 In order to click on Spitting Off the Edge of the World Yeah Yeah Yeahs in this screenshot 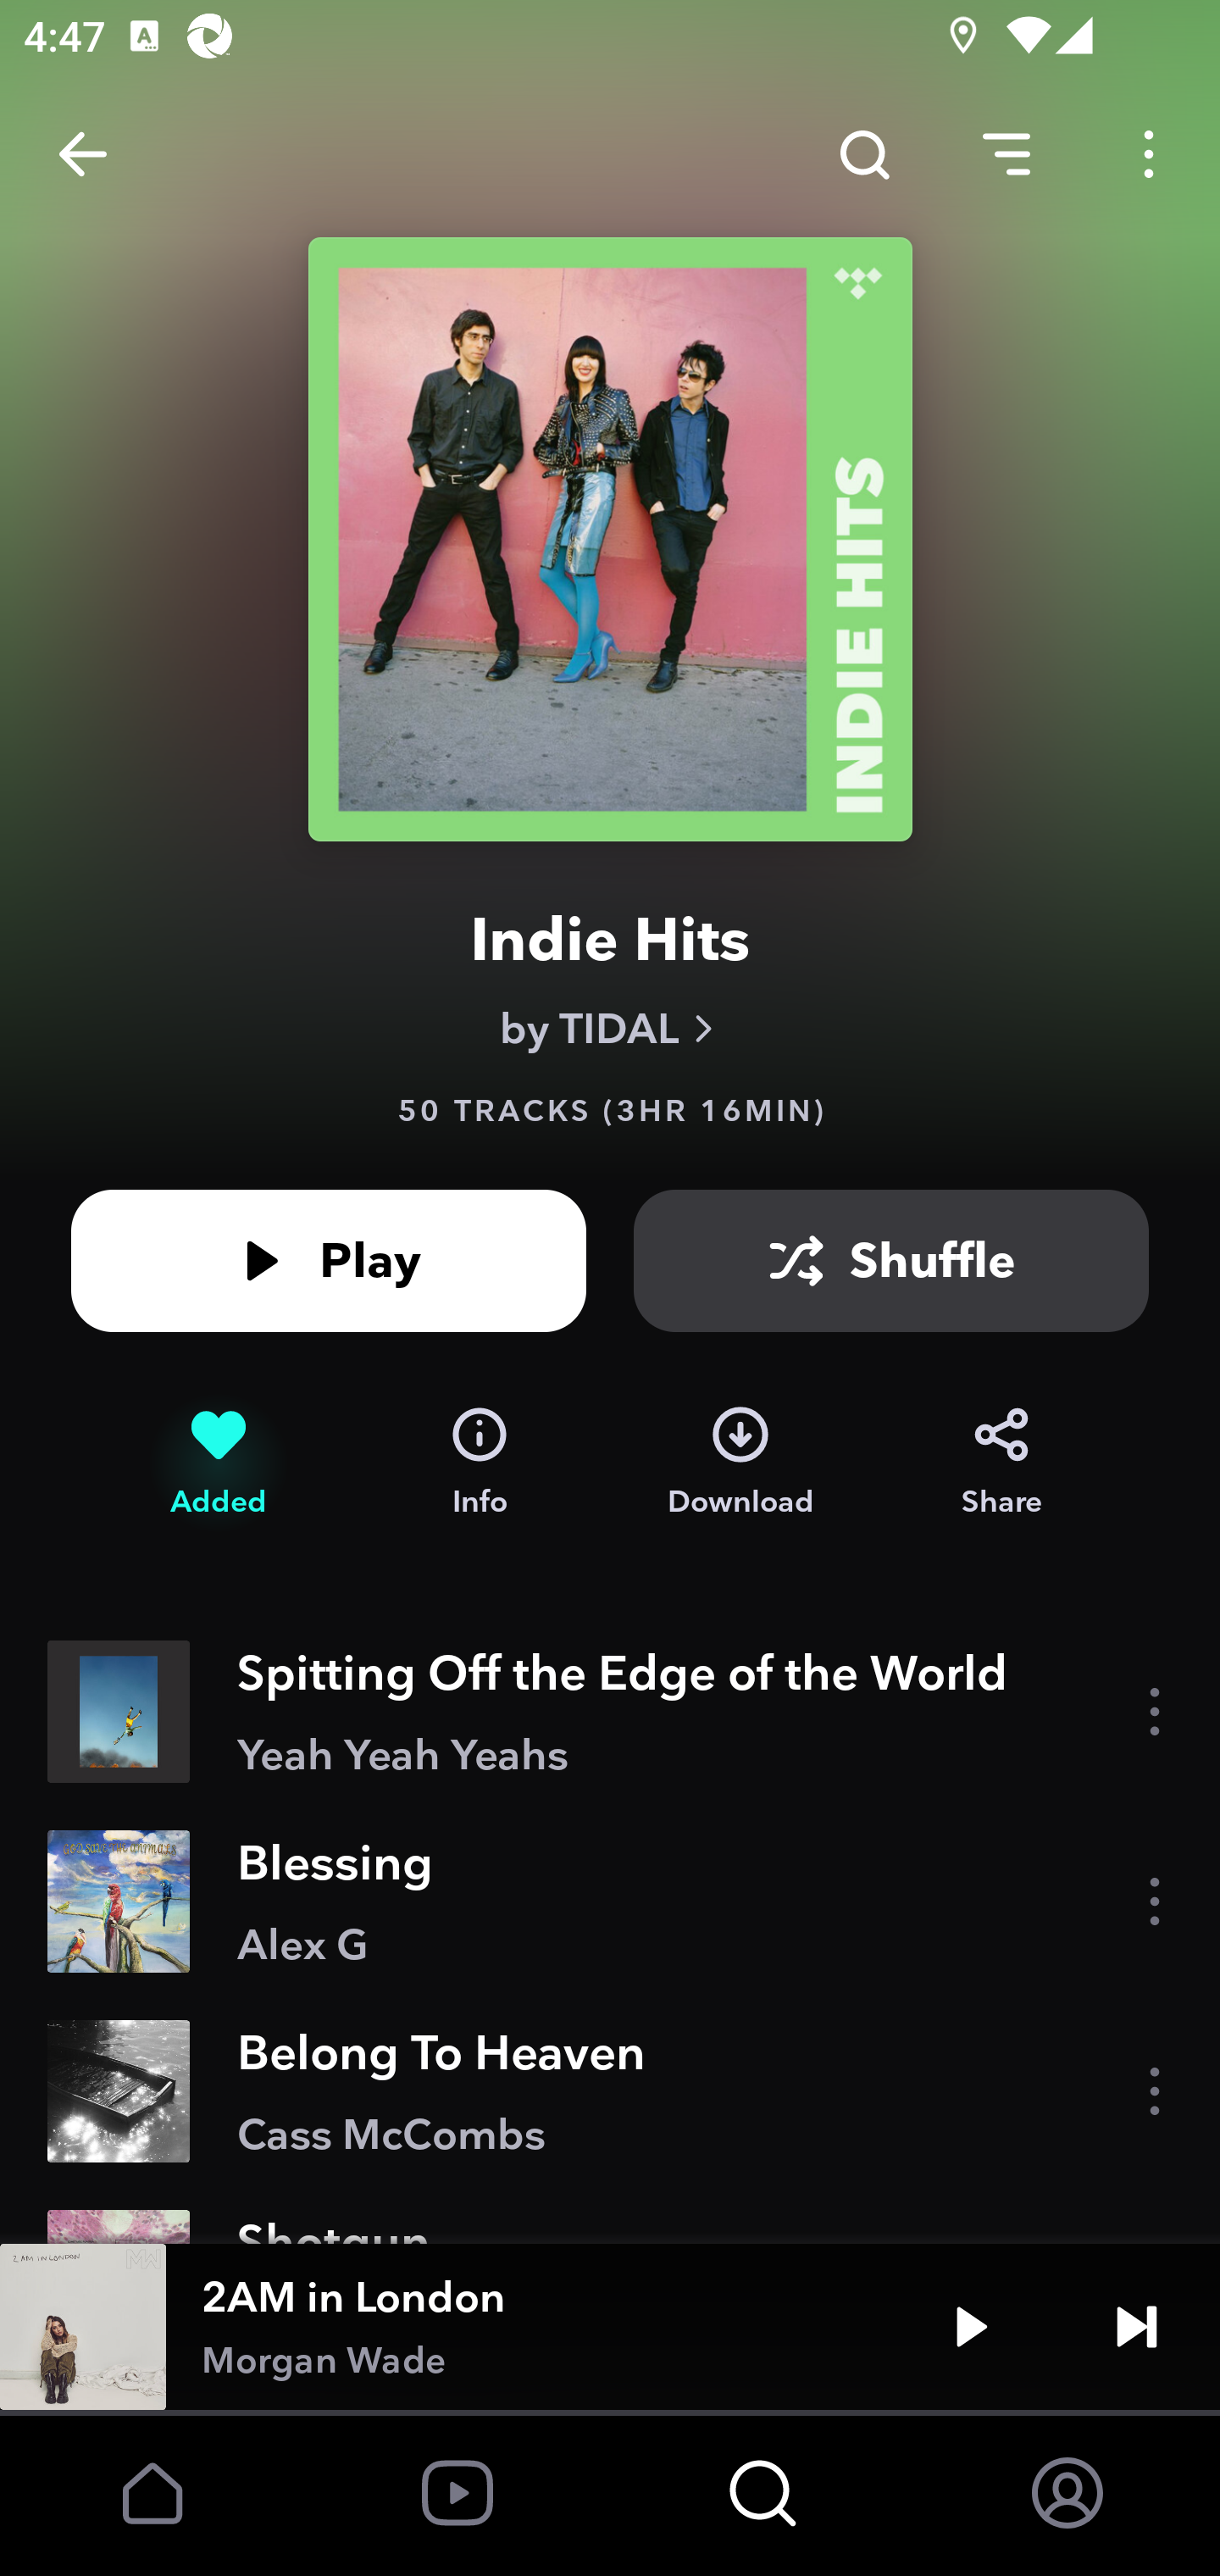, I will do `click(610, 1712)`.